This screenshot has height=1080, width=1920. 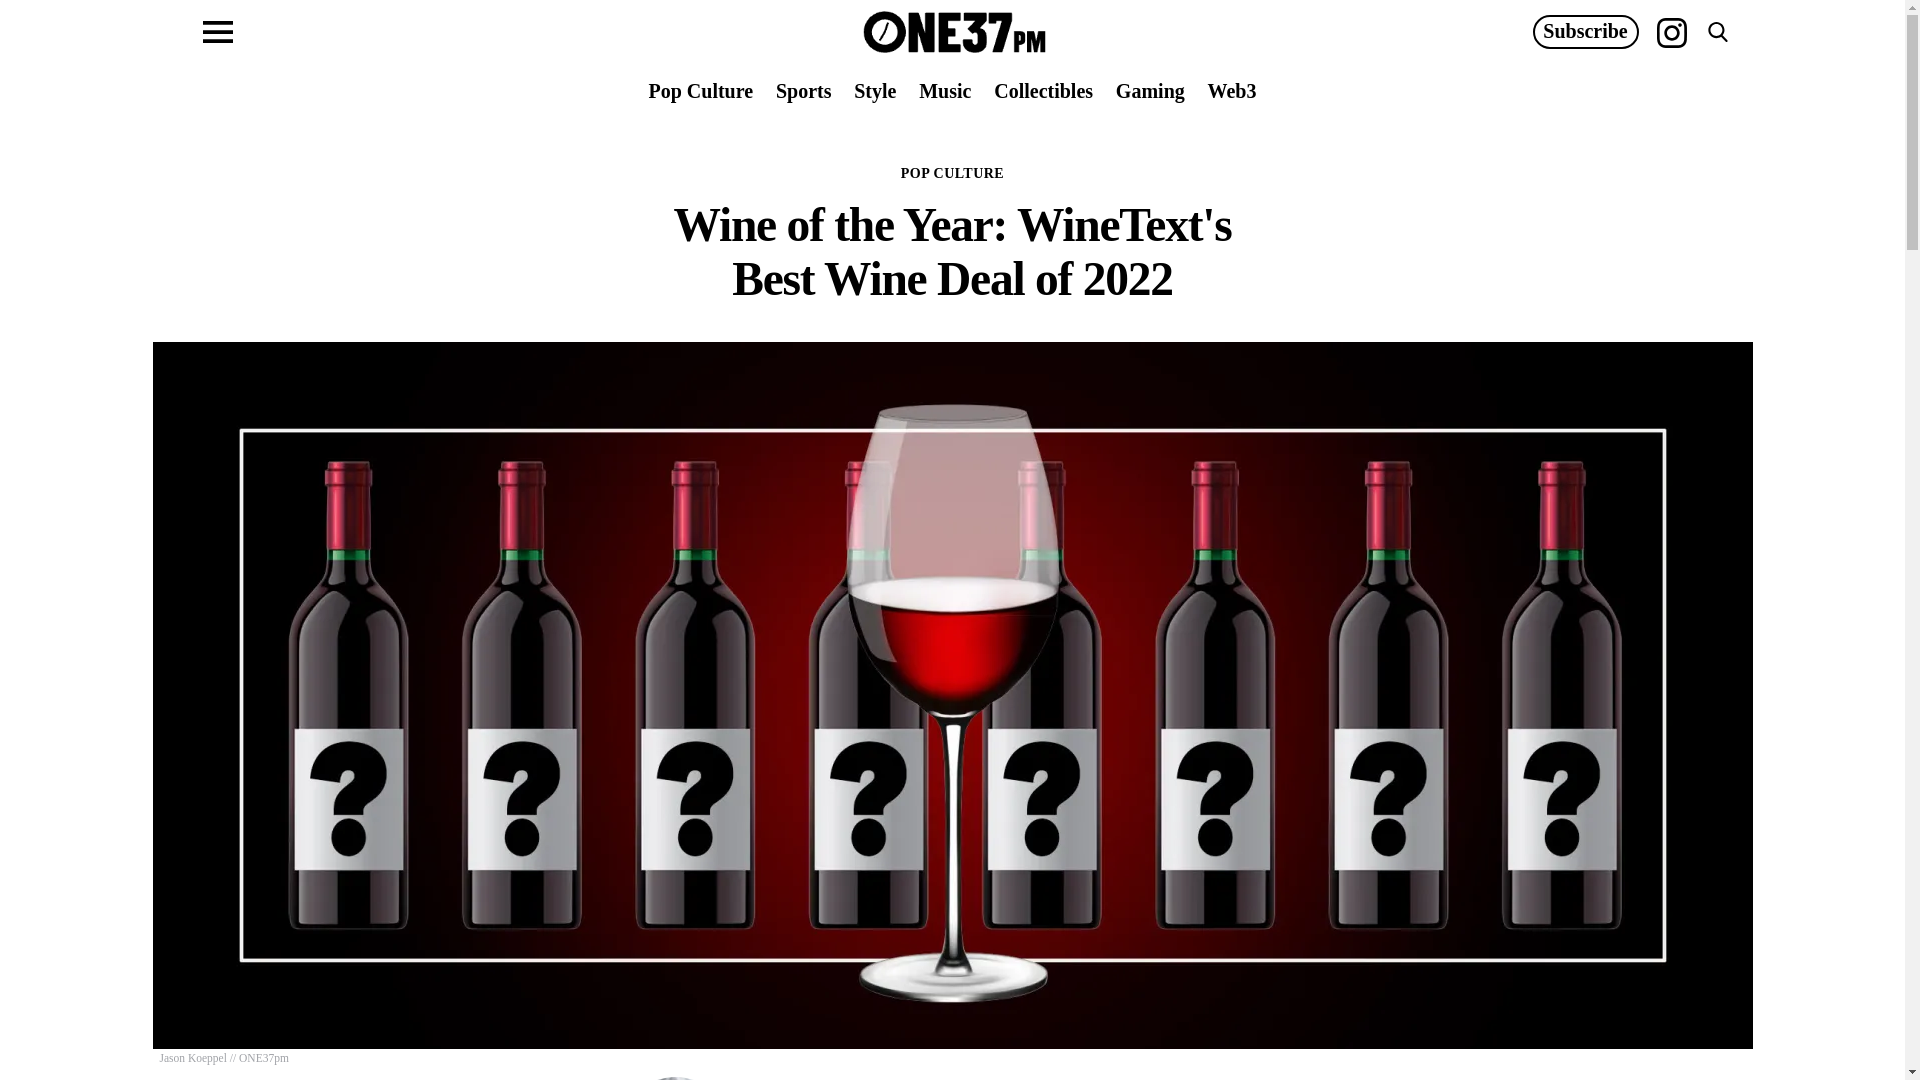 I want to click on Web3, so click(x=1232, y=90).